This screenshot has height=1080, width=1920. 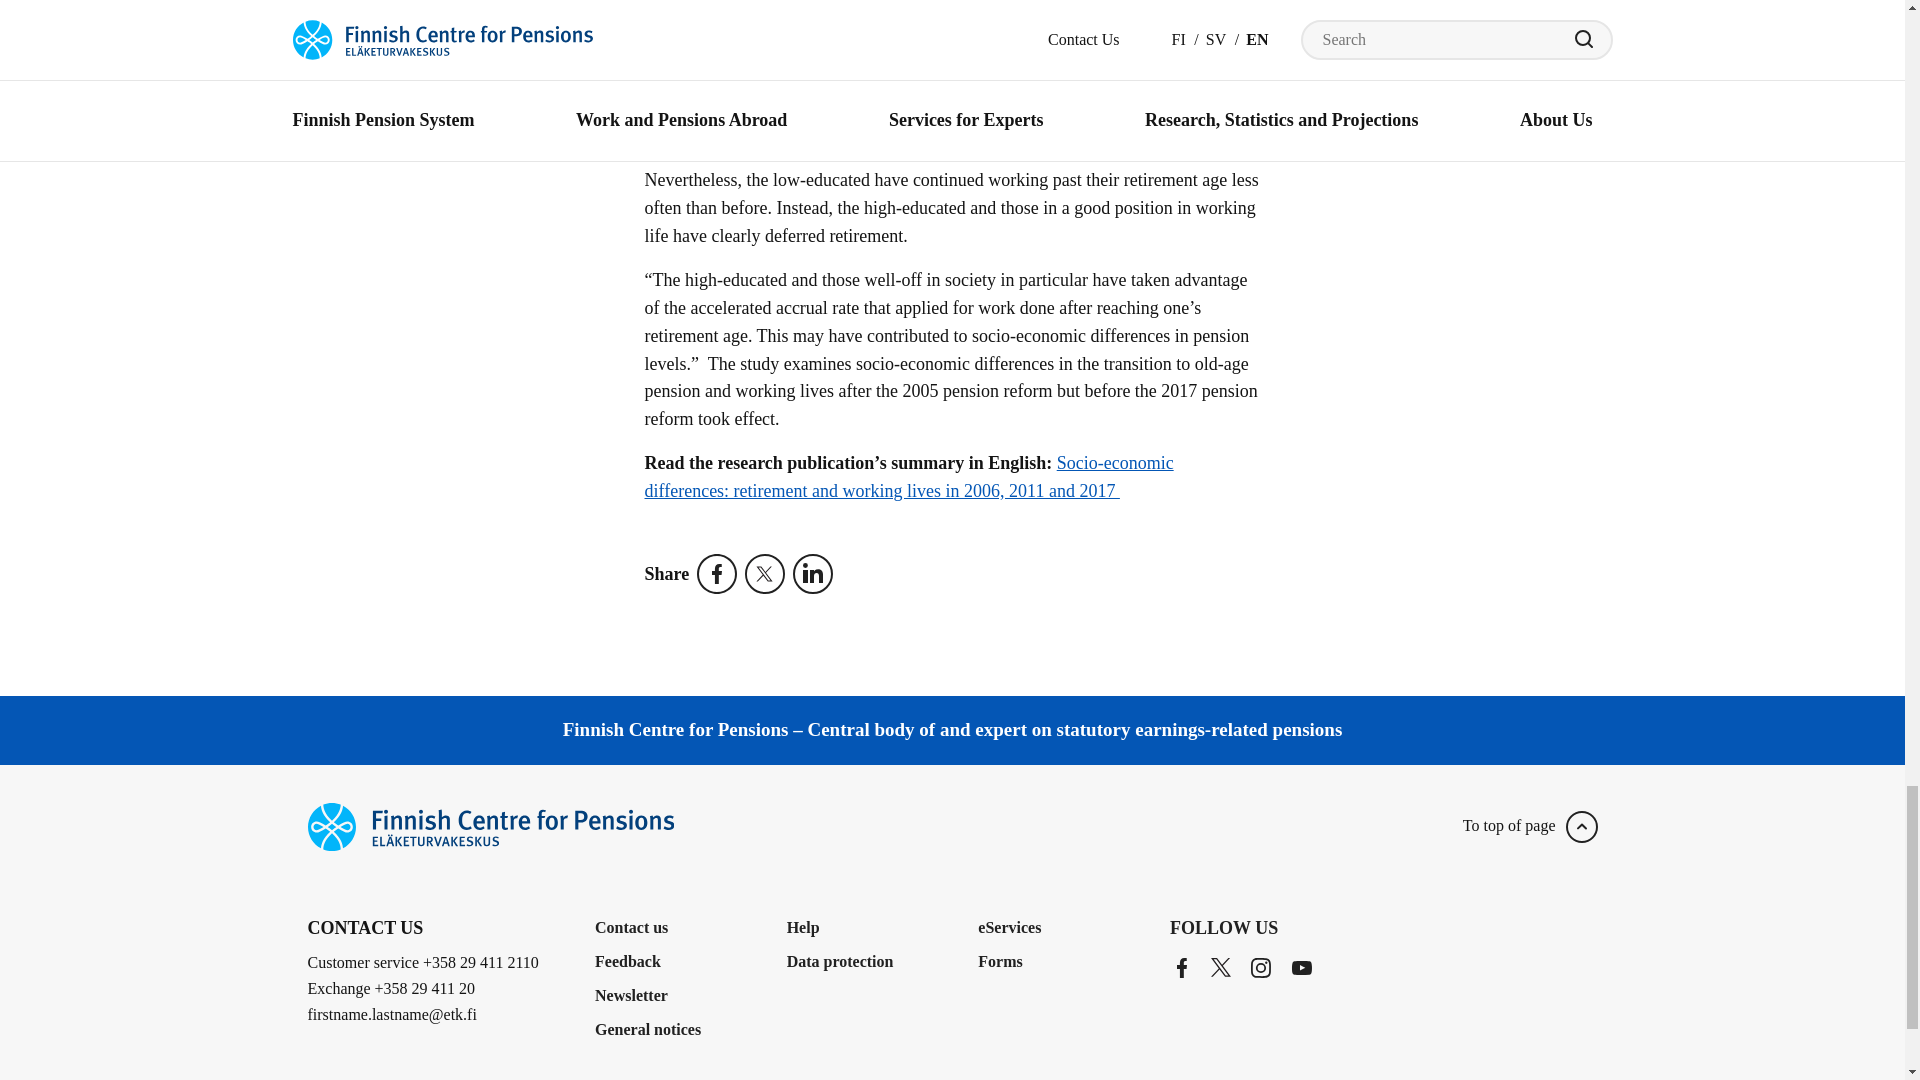 What do you see at coordinates (720, 574) in the screenshot?
I see `Share on Facebook` at bounding box center [720, 574].